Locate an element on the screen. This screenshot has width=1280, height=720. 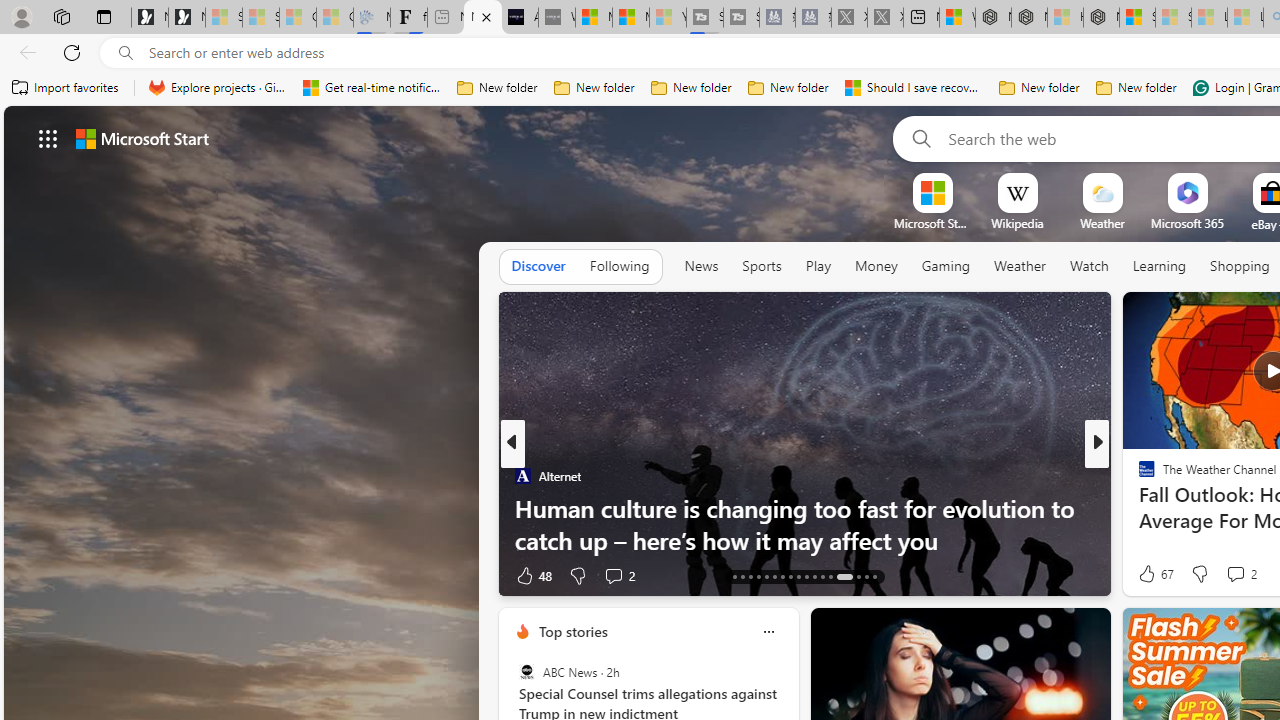
Should I save recovered Word documents? - Microsoft Support is located at coordinates (914, 88).